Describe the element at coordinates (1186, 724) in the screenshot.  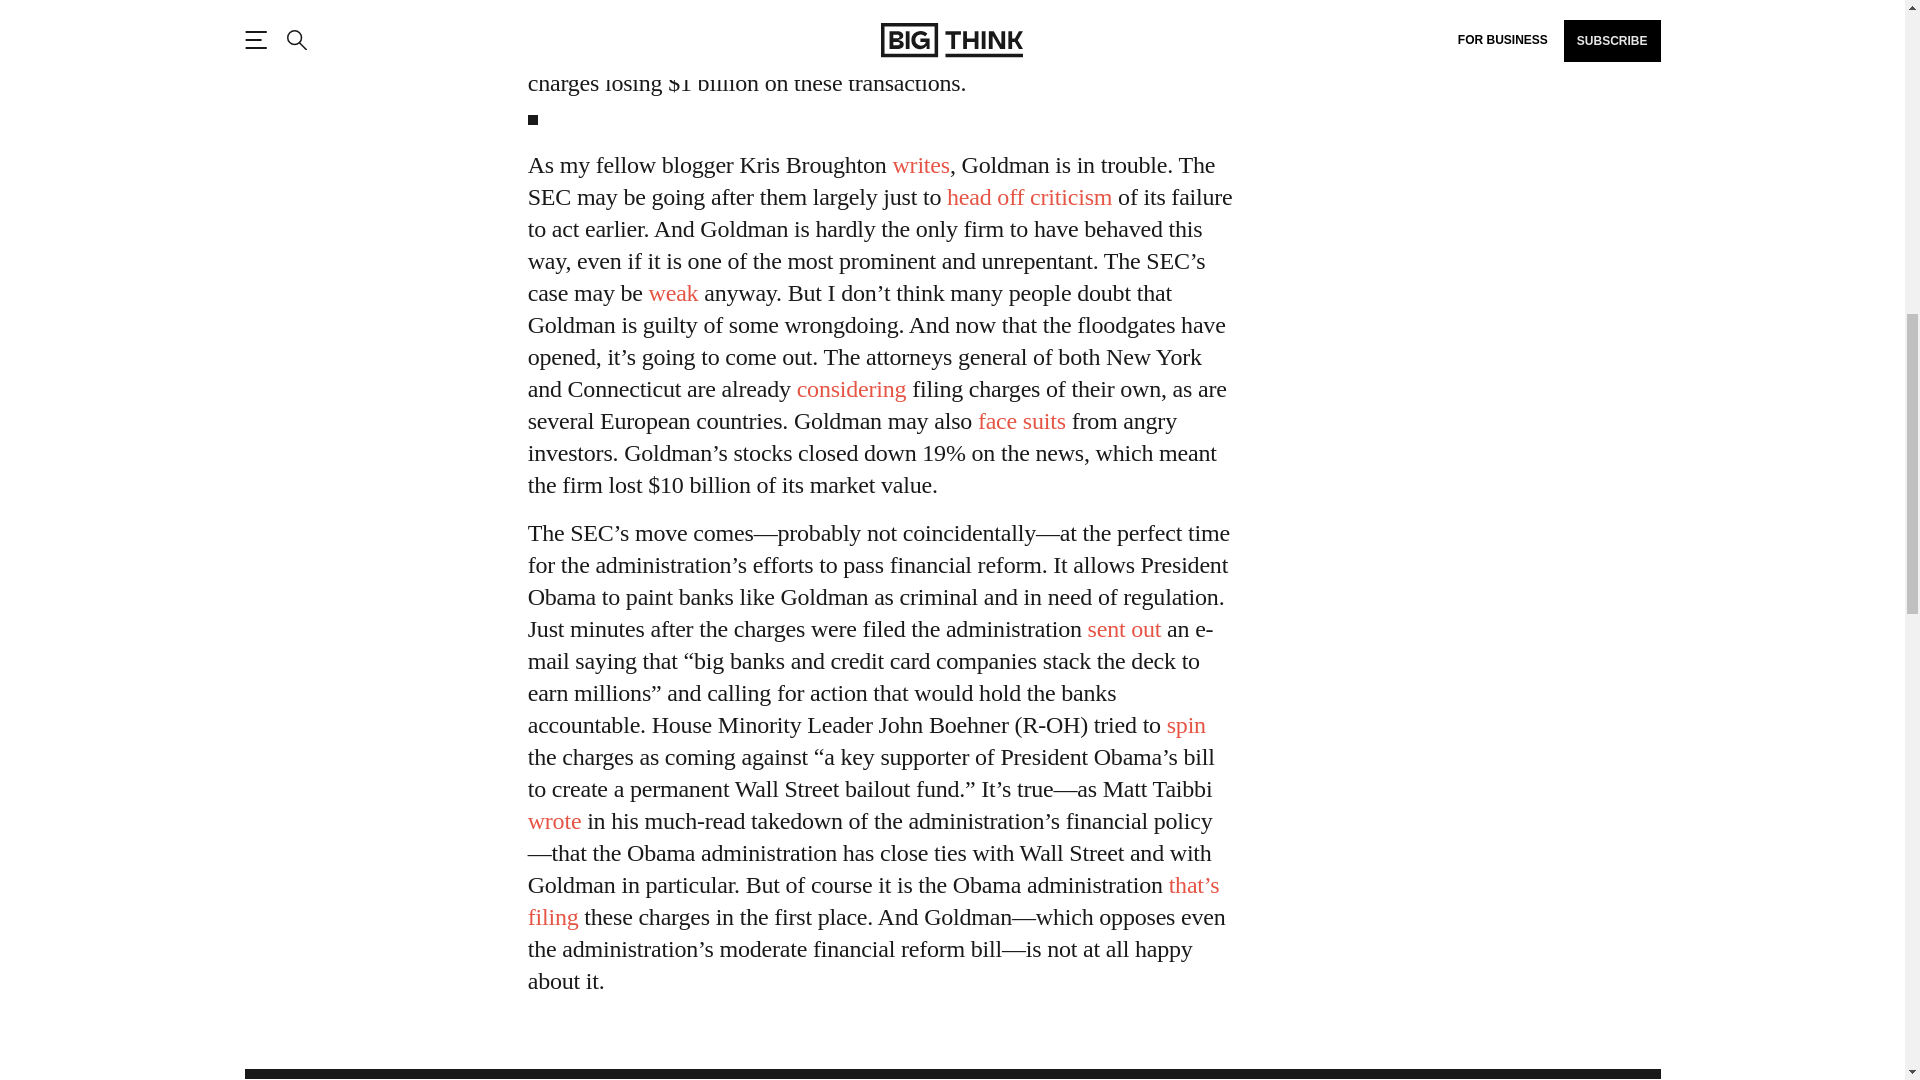
I see `spin` at that location.